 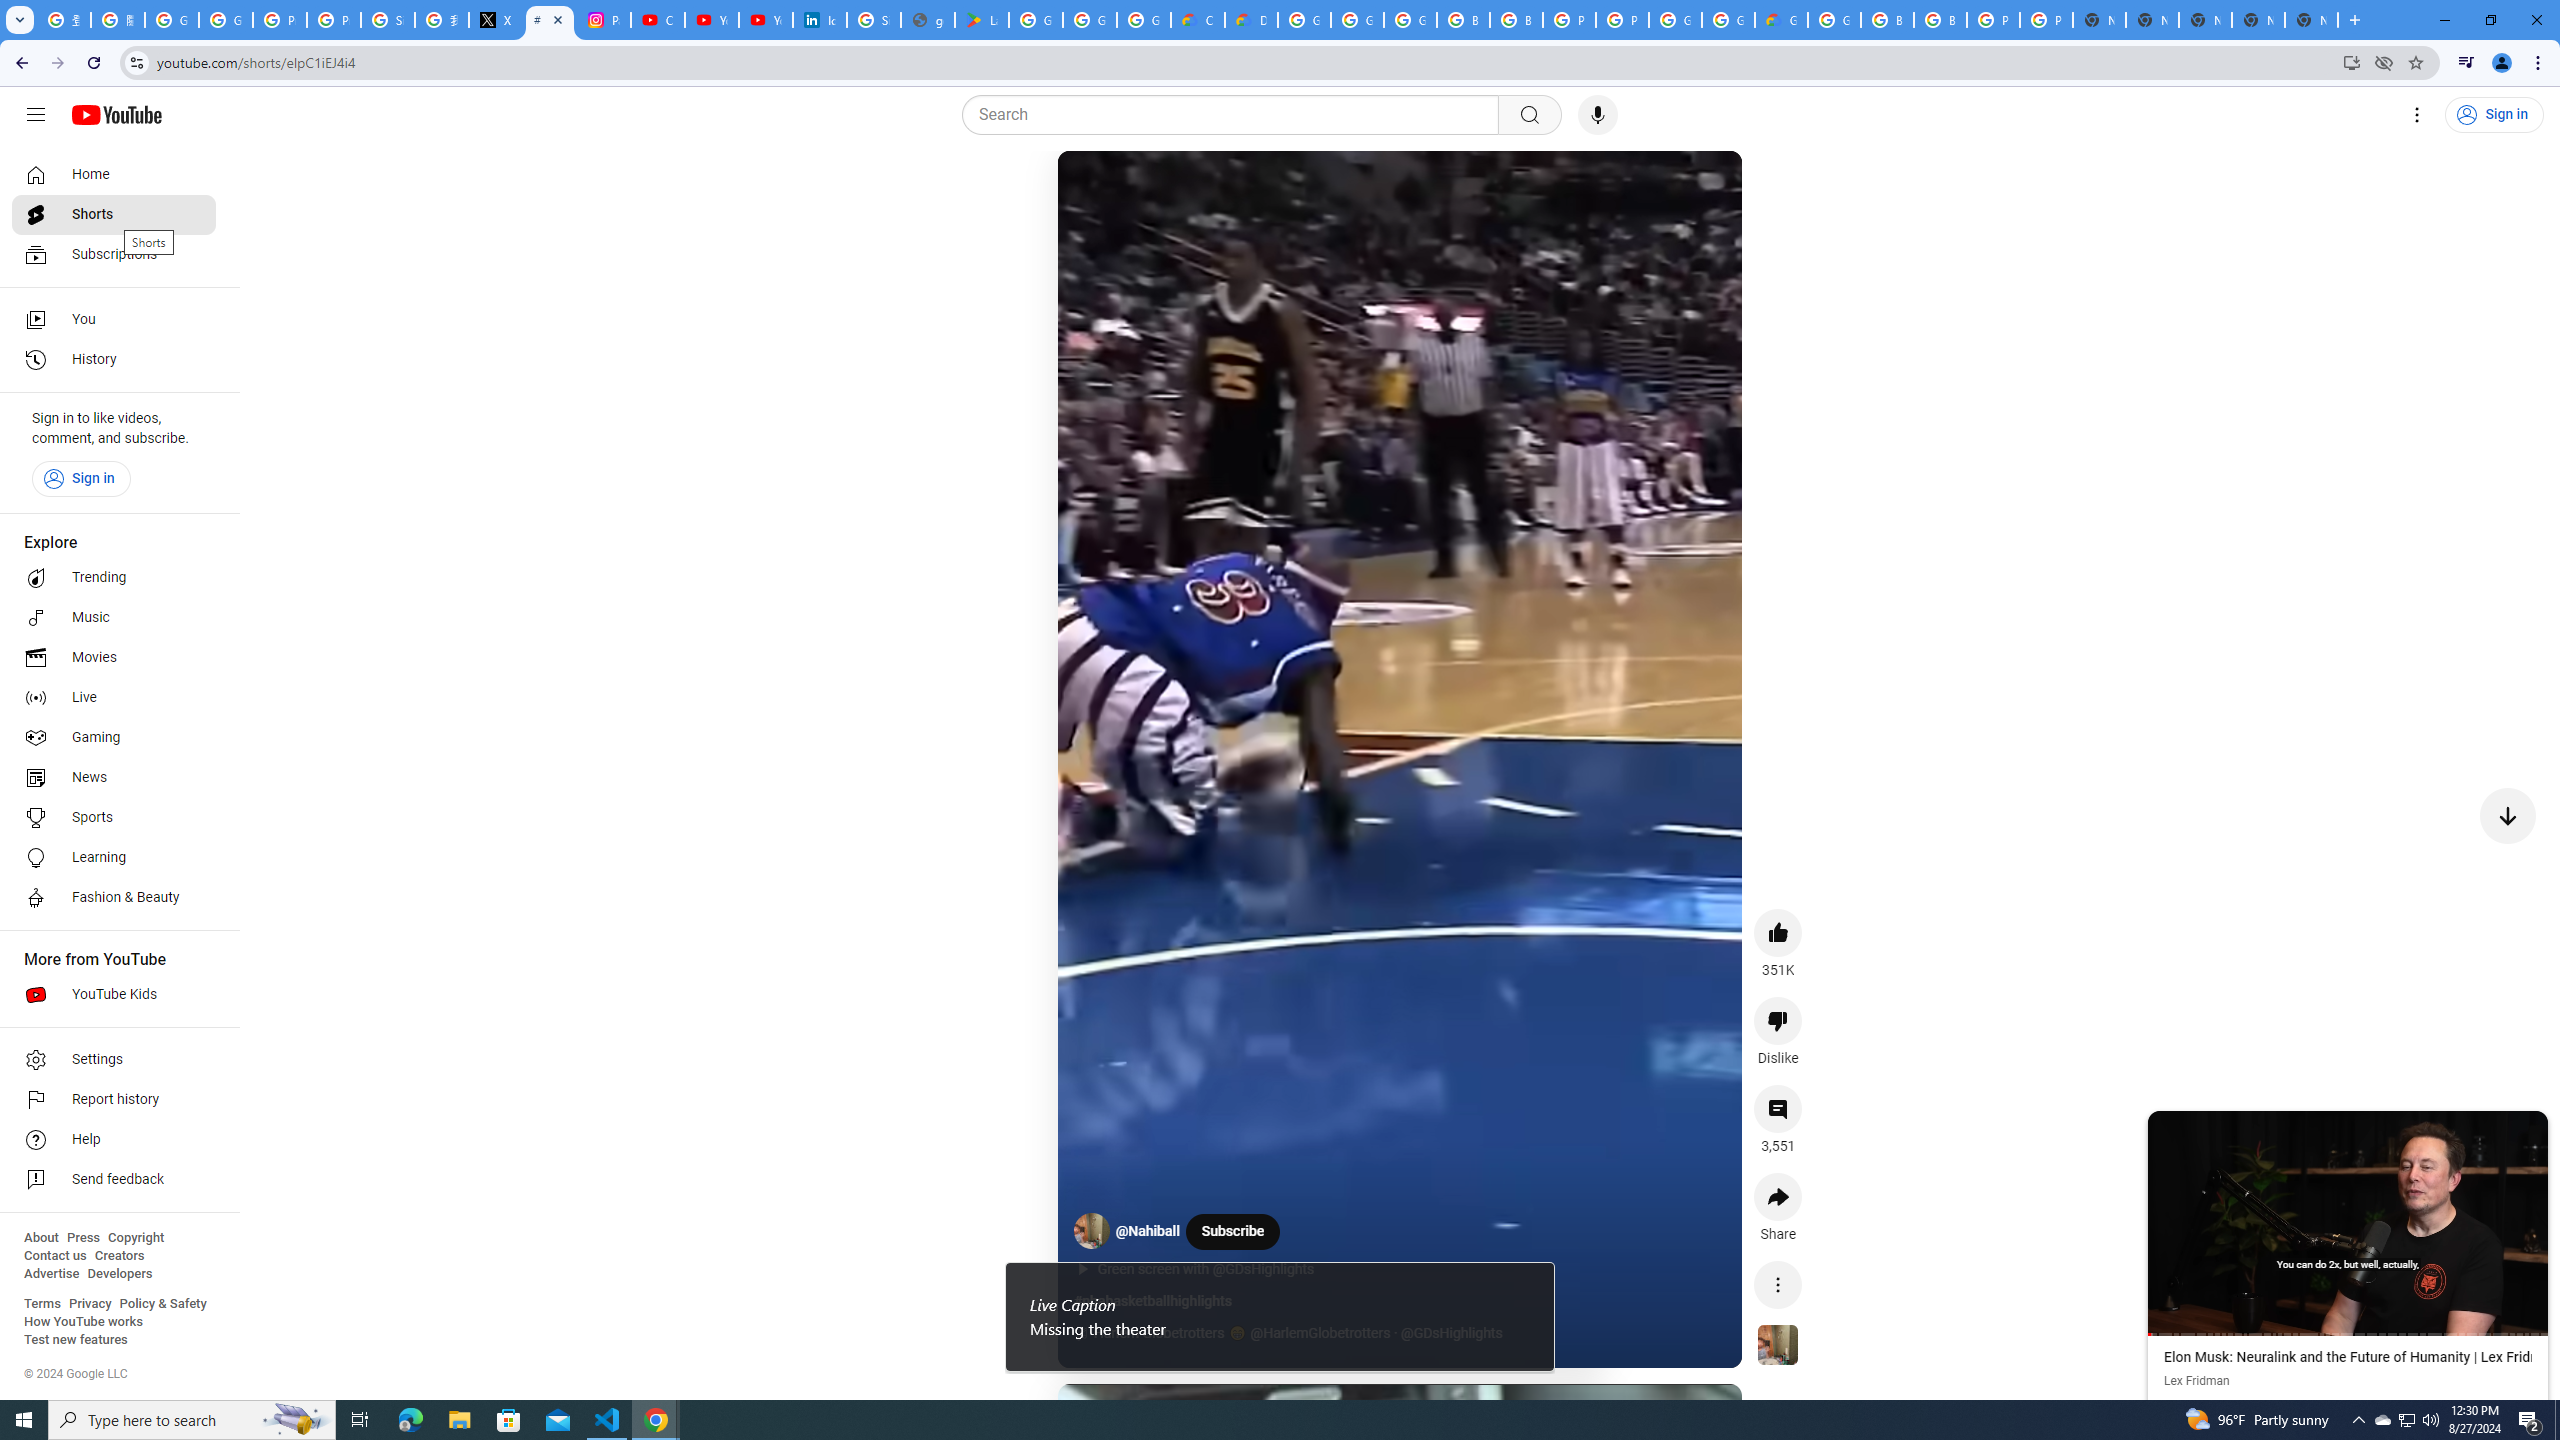 What do you see at coordinates (114, 360) in the screenshot?
I see `History` at bounding box center [114, 360].